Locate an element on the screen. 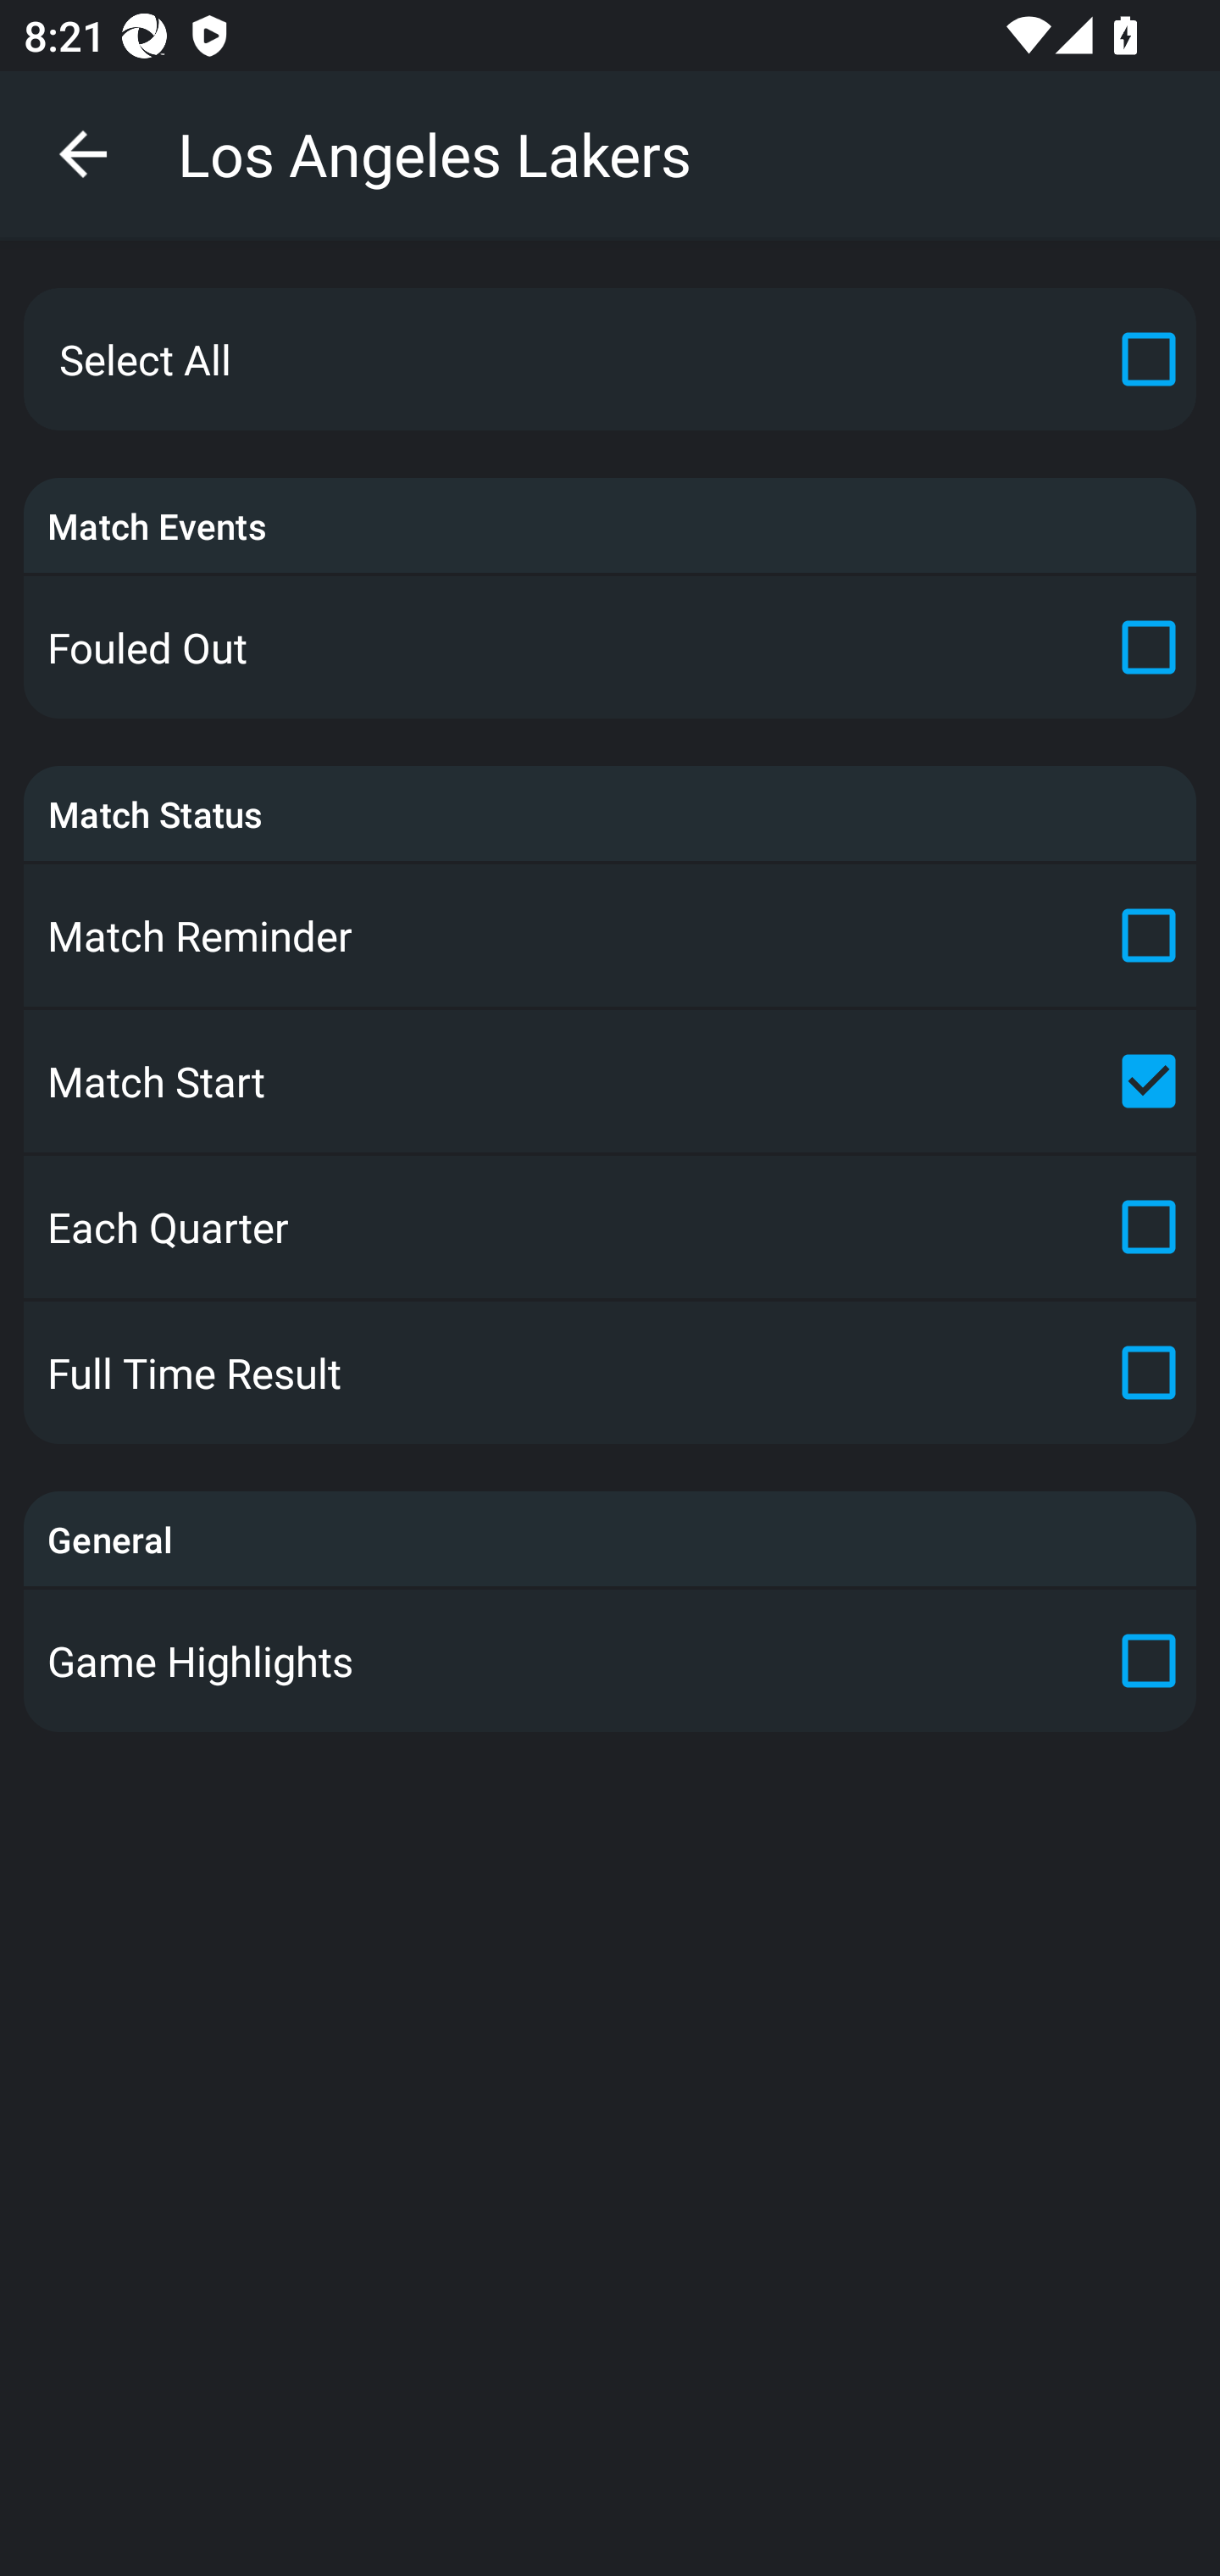 The height and width of the screenshot is (2576, 1220). Match Start is located at coordinates (610, 1080).